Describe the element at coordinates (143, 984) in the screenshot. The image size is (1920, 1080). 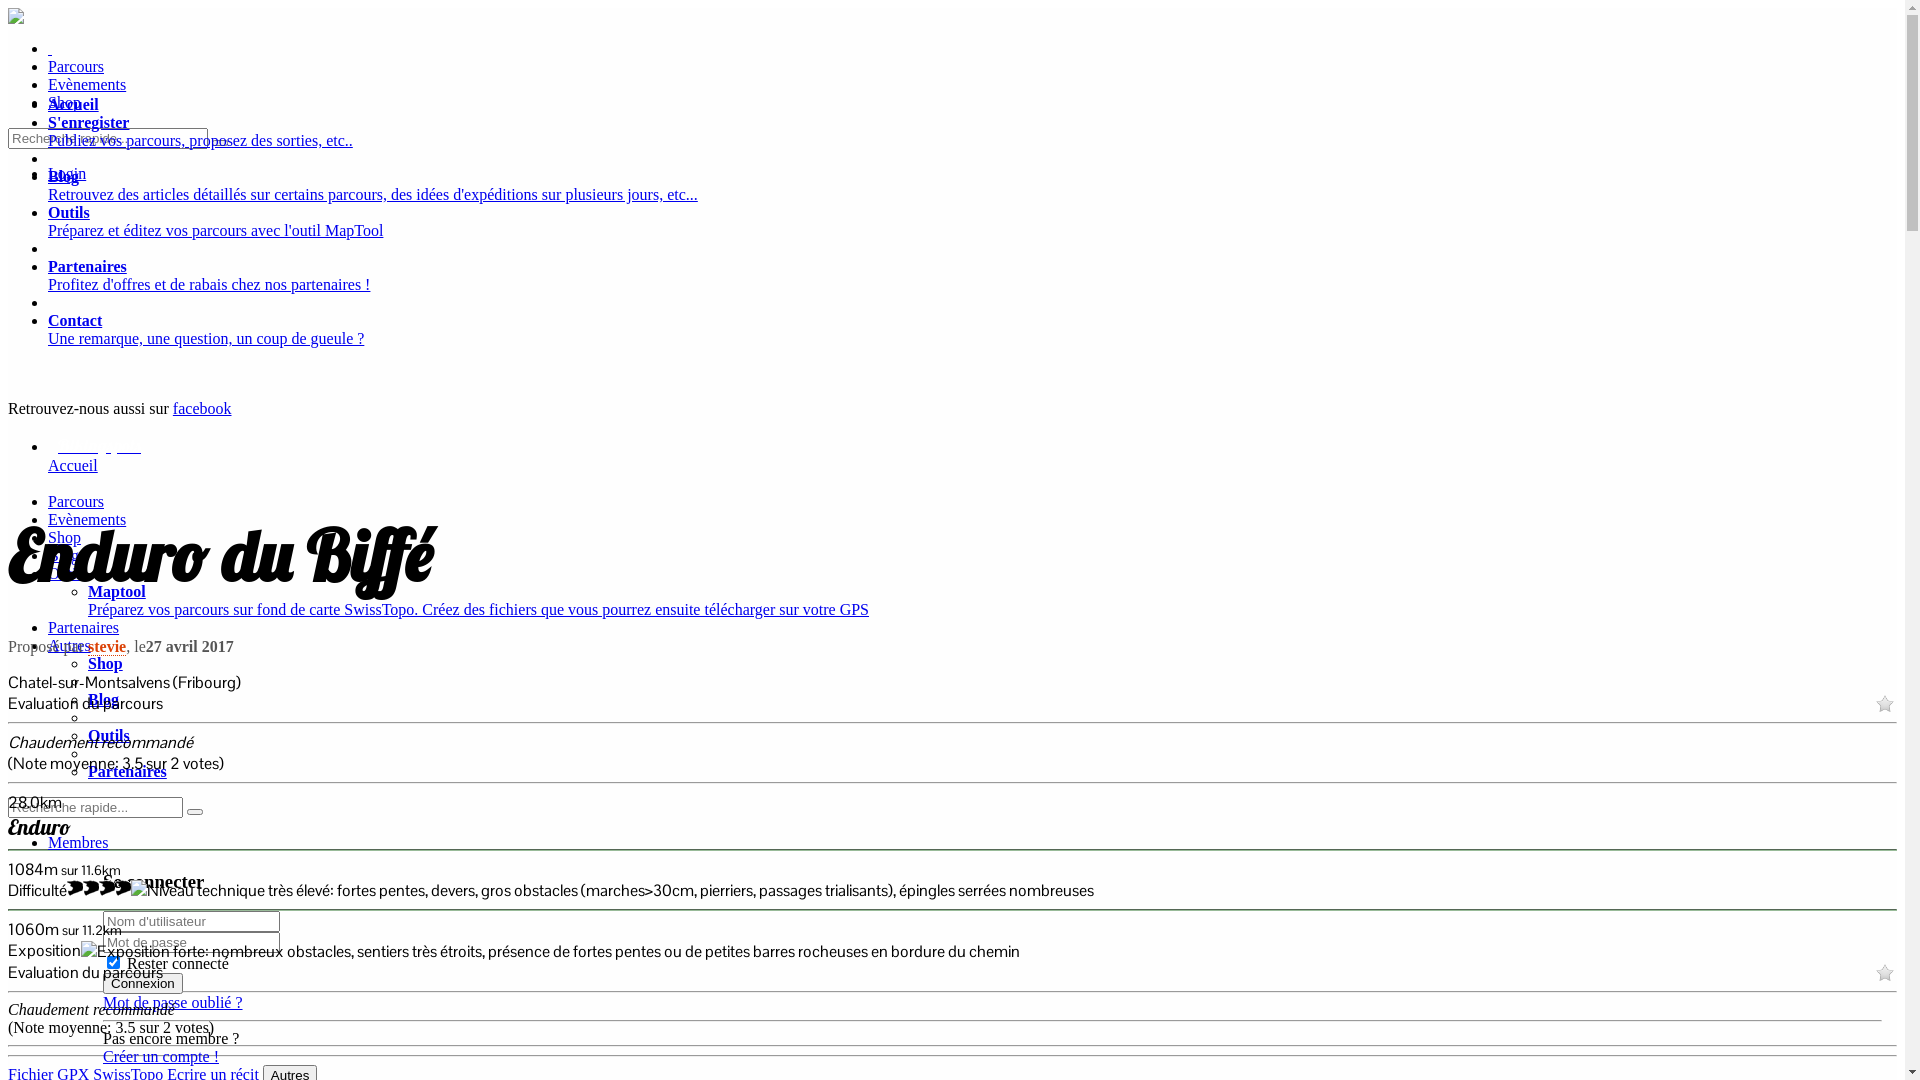
I see `Connexion` at that location.